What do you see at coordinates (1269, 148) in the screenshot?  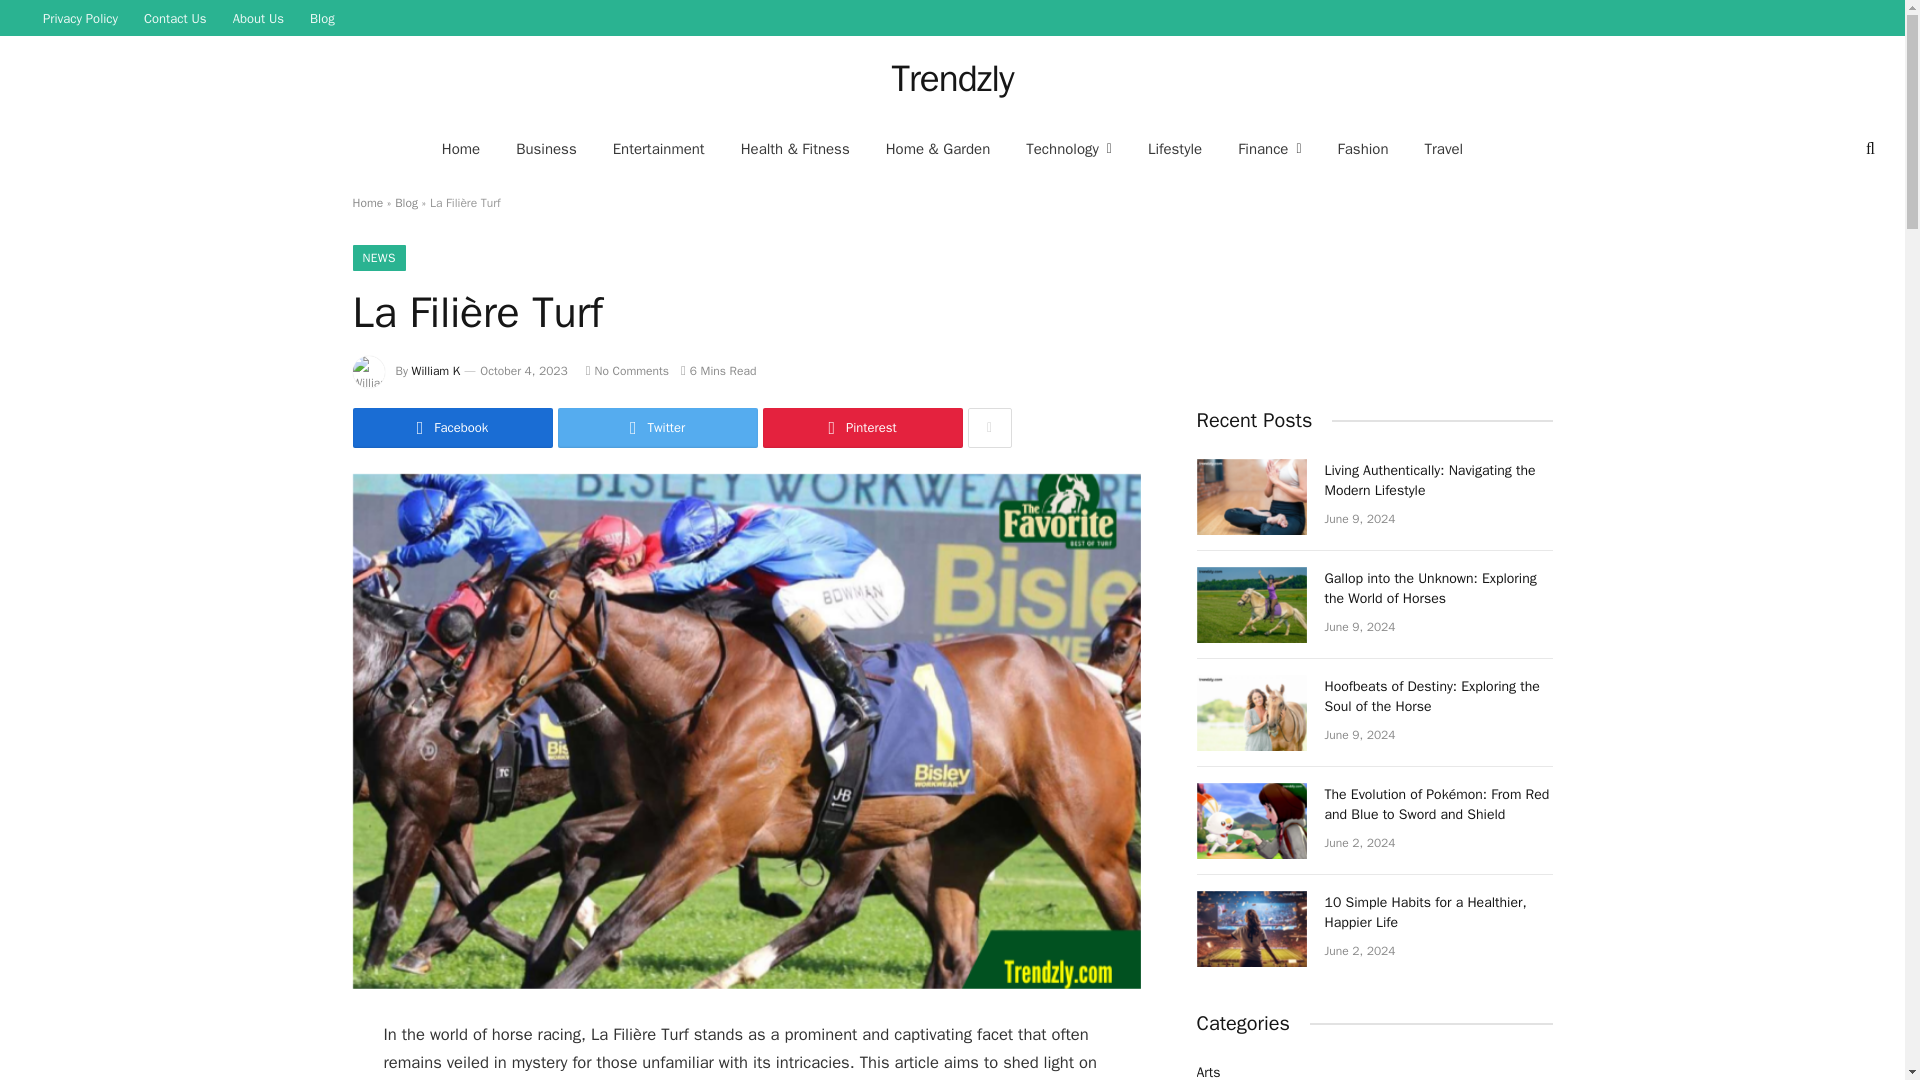 I see `Finance` at bounding box center [1269, 148].